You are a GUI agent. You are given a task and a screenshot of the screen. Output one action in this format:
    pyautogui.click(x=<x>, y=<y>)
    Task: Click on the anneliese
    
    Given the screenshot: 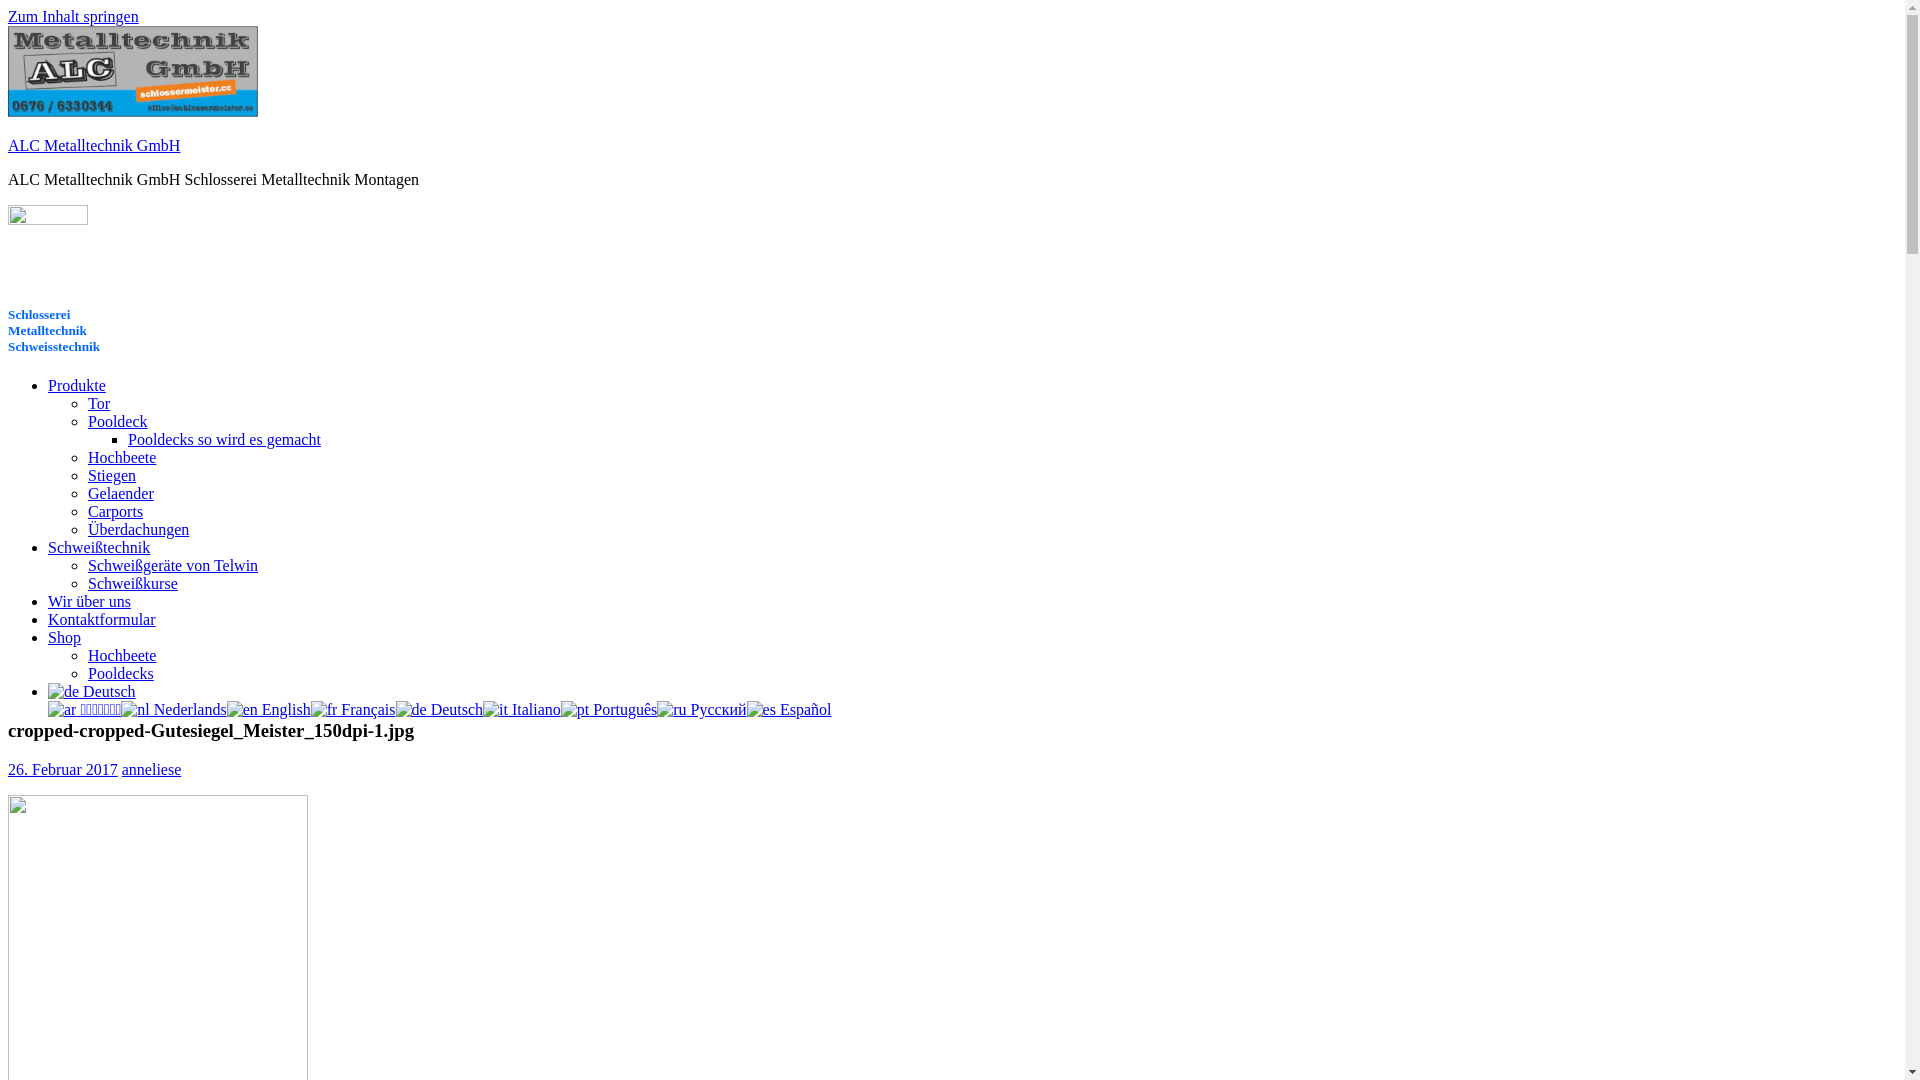 What is the action you would take?
    pyautogui.click(x=152, y=770)
    